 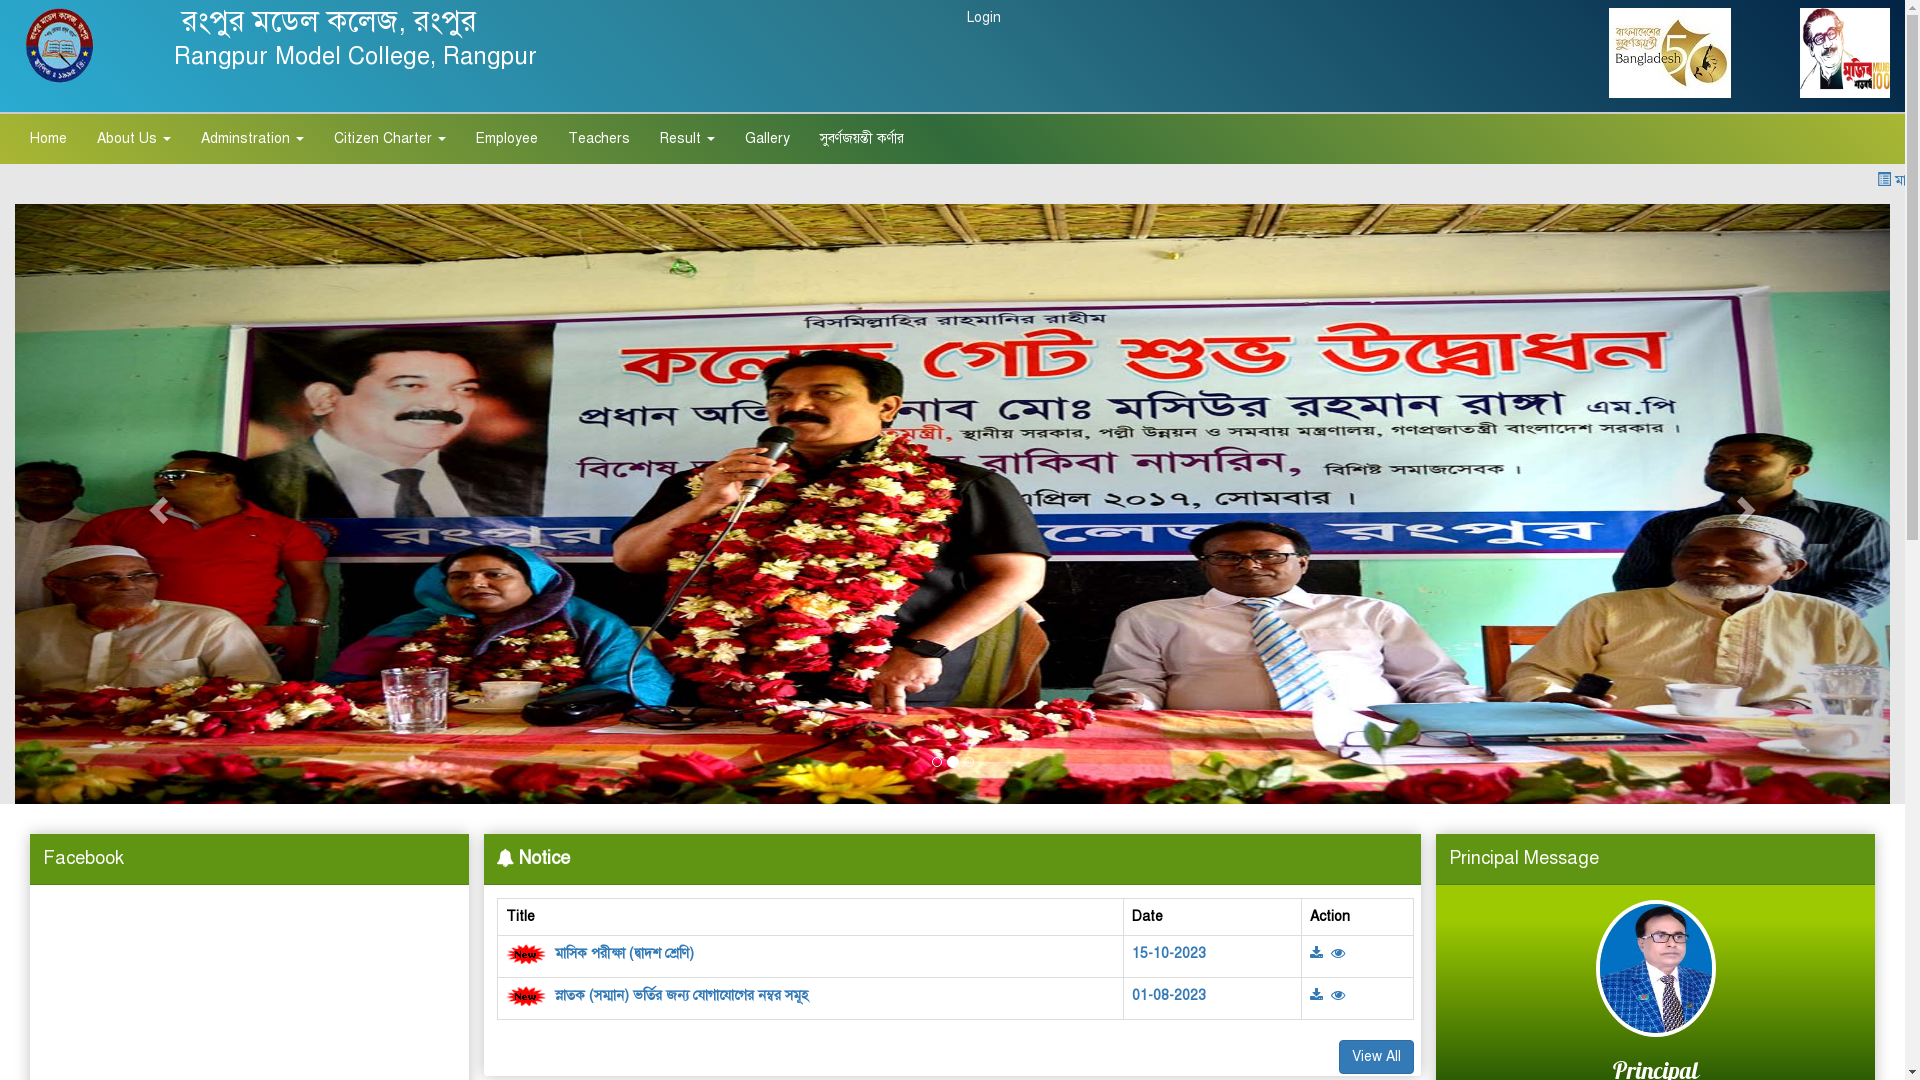 What do you see at coordinates (1320, 996) in the screenshot?
I see `ImageName` at bounding box center [1320, 996].